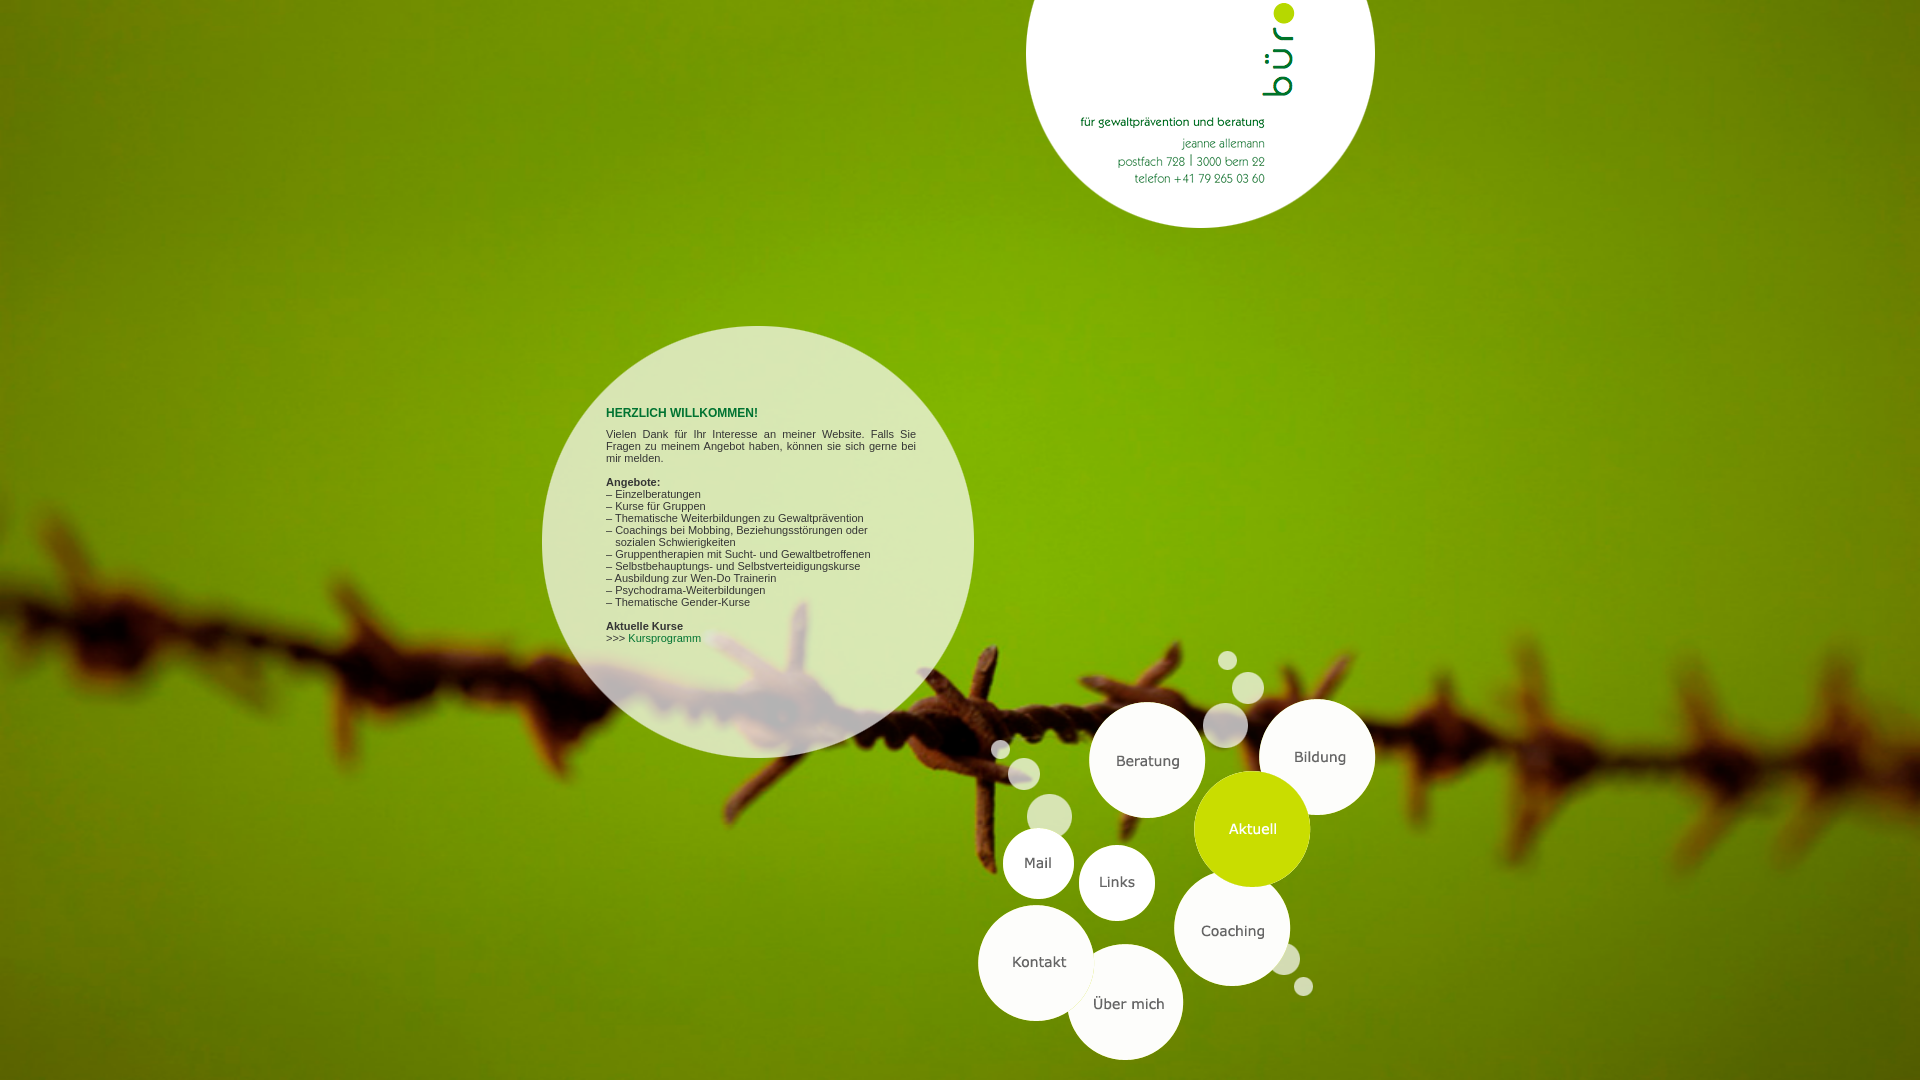 This screenshot has width=1920, height=1080. What do you see at coordinates (664, 638) in the screenshot?
I see `Kursprogramm` at bounding box center [664, 638].